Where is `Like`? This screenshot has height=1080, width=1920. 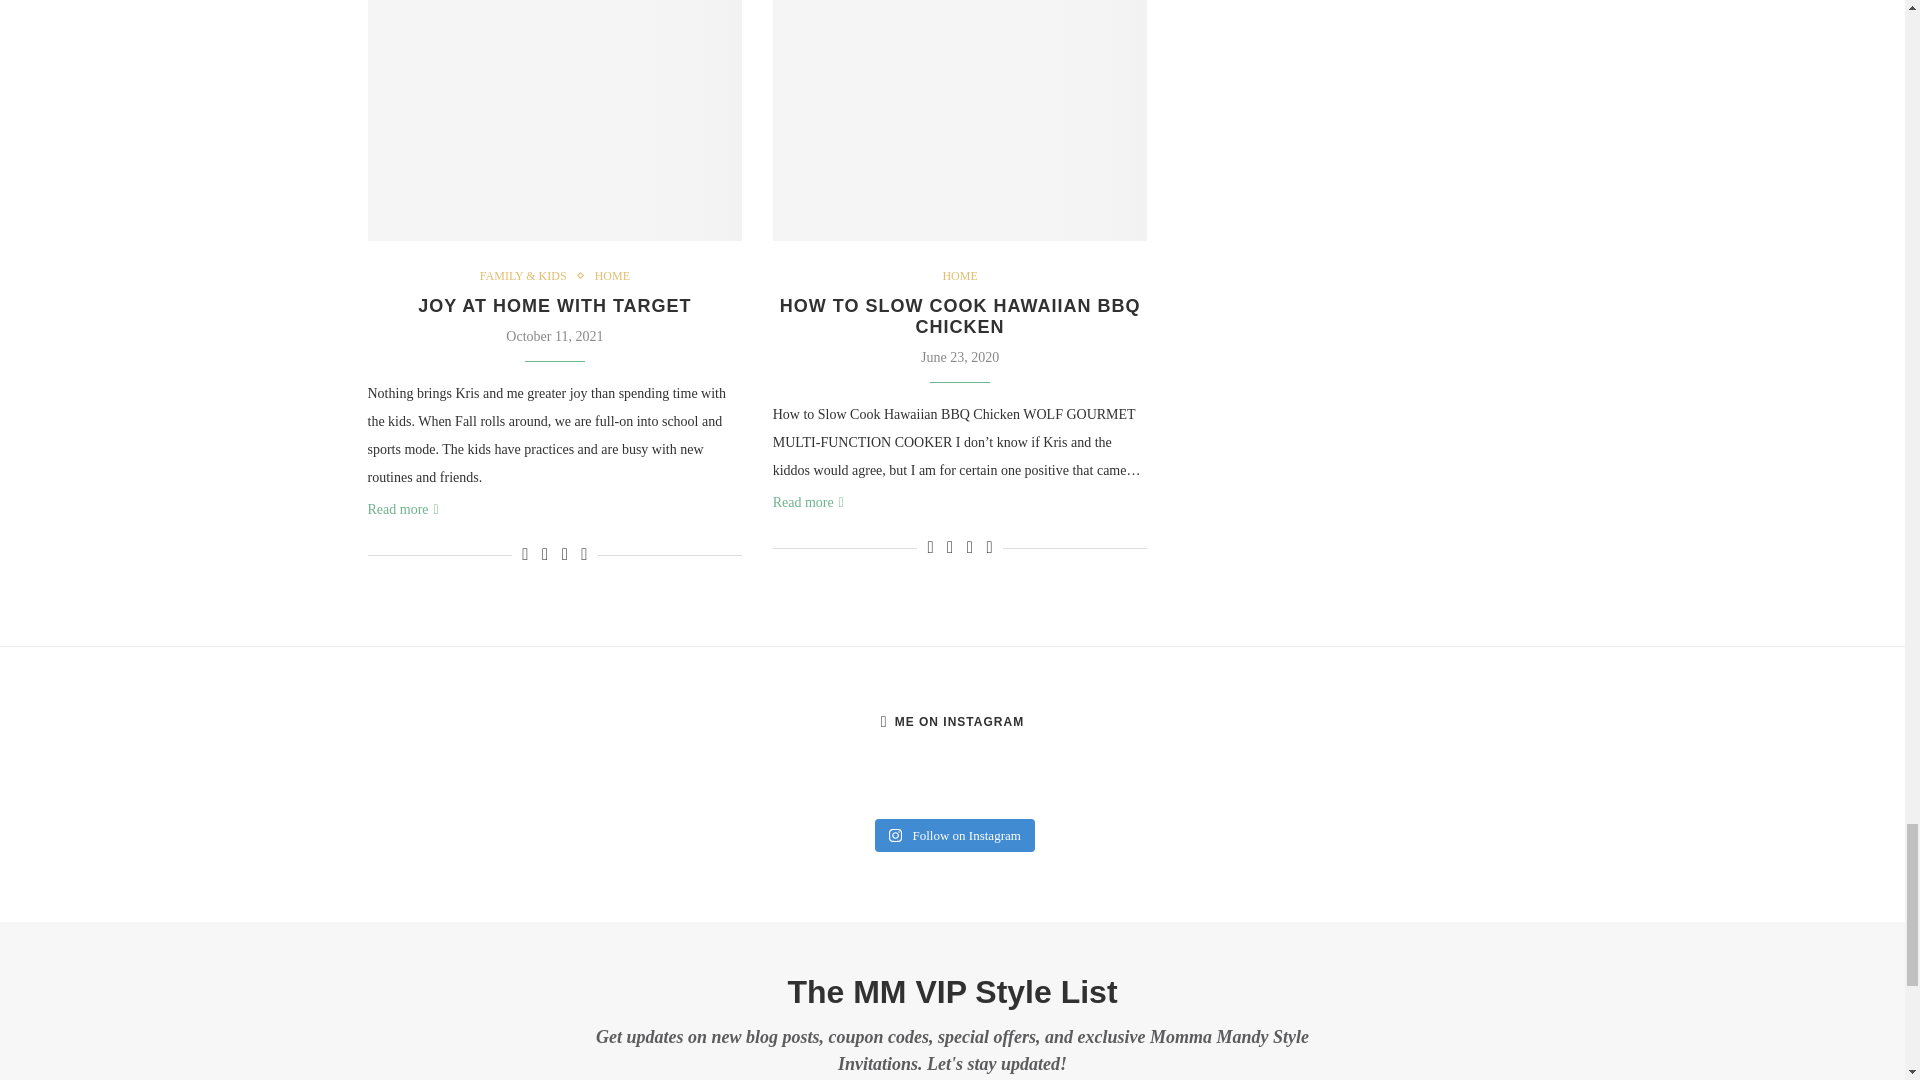 Like is located at coordinates (525, 554).